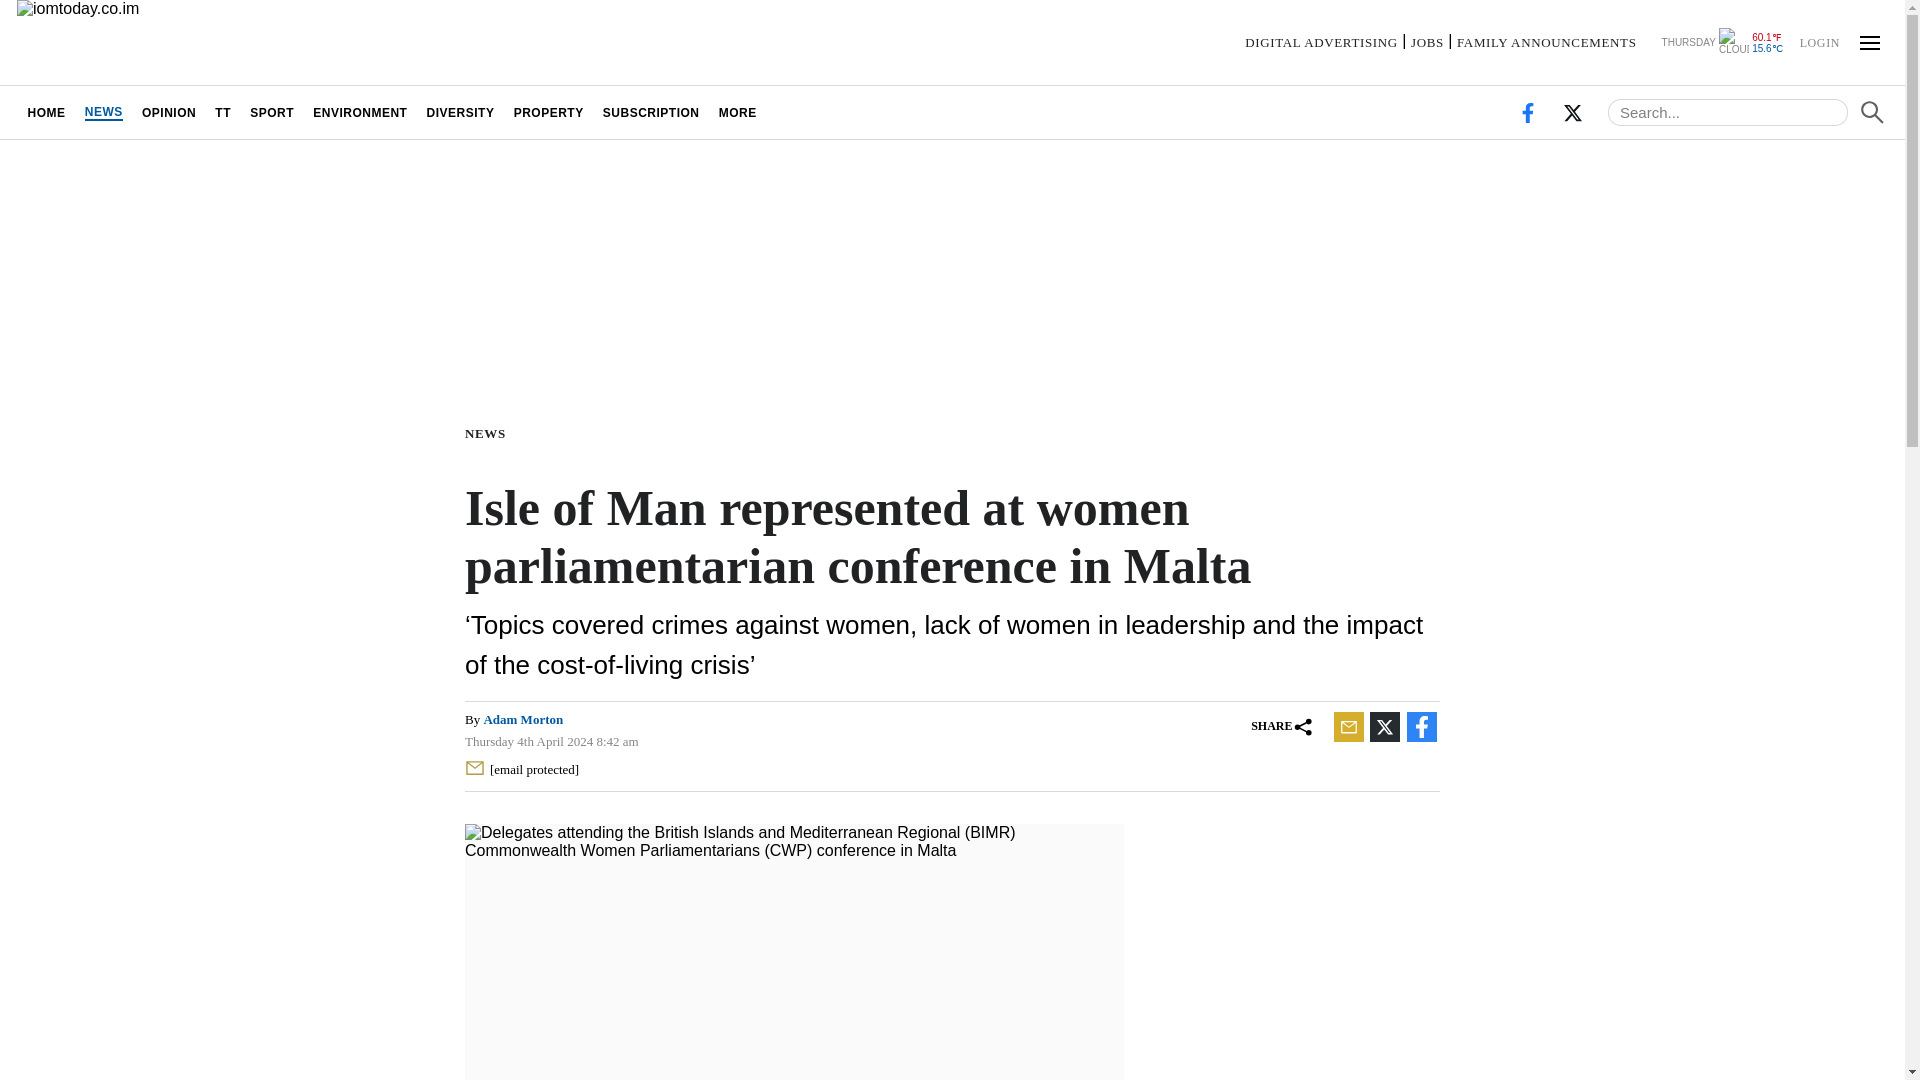 Image resolution: width=1920 pixels, height=1080 pixels. I want to click on LOGIN, so click(1819, 41).